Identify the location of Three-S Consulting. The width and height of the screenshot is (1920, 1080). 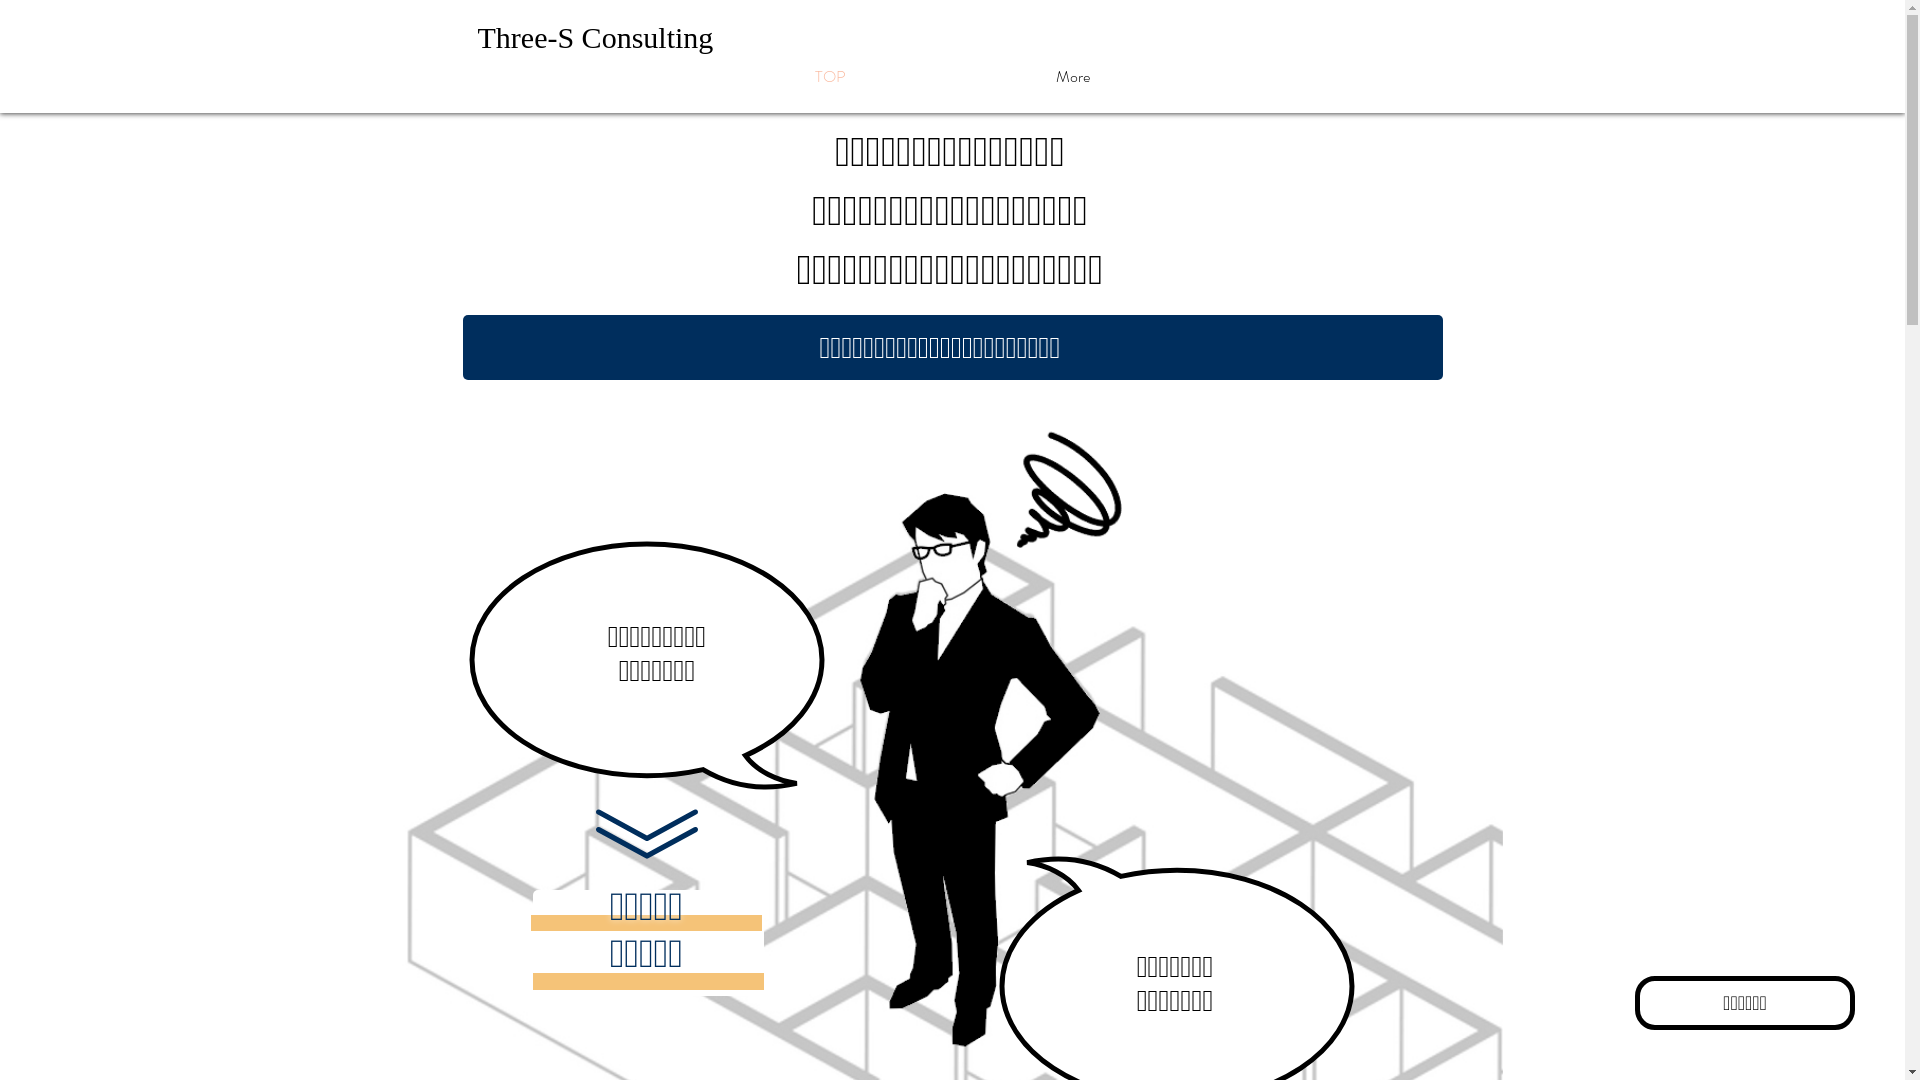
(596, 38).